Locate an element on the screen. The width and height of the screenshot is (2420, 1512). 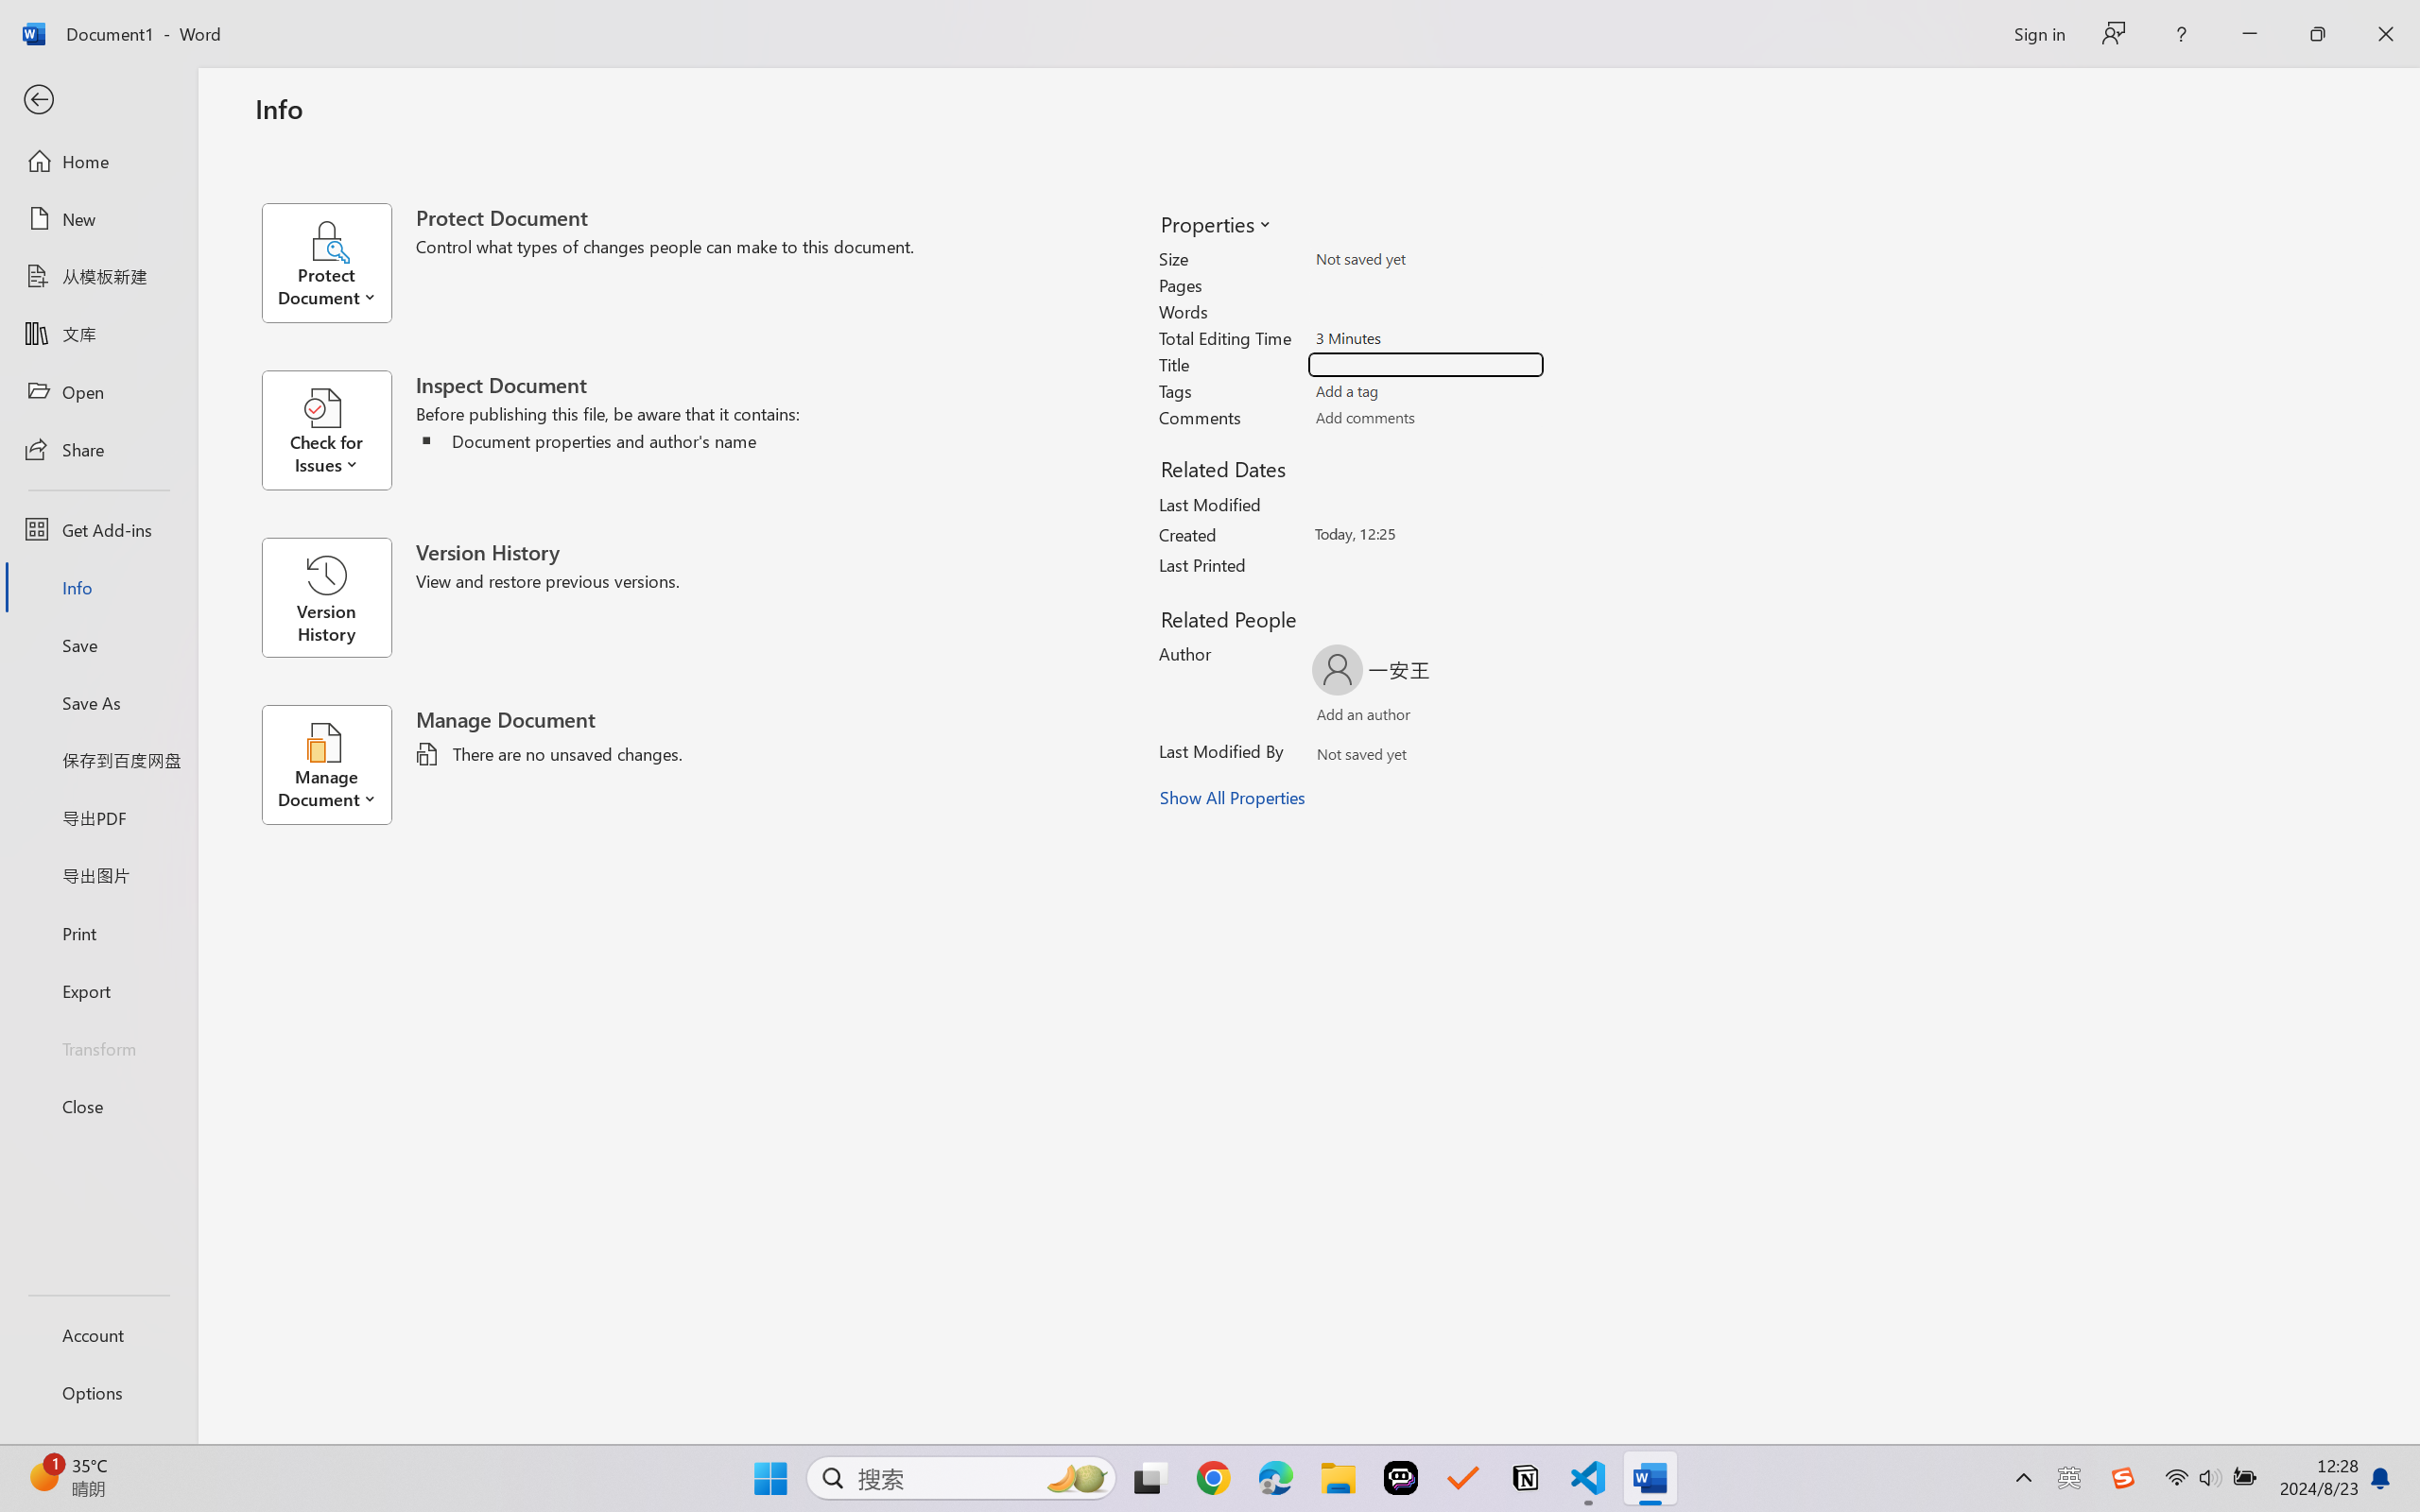
Pricing is located at coordinates (431, 125).